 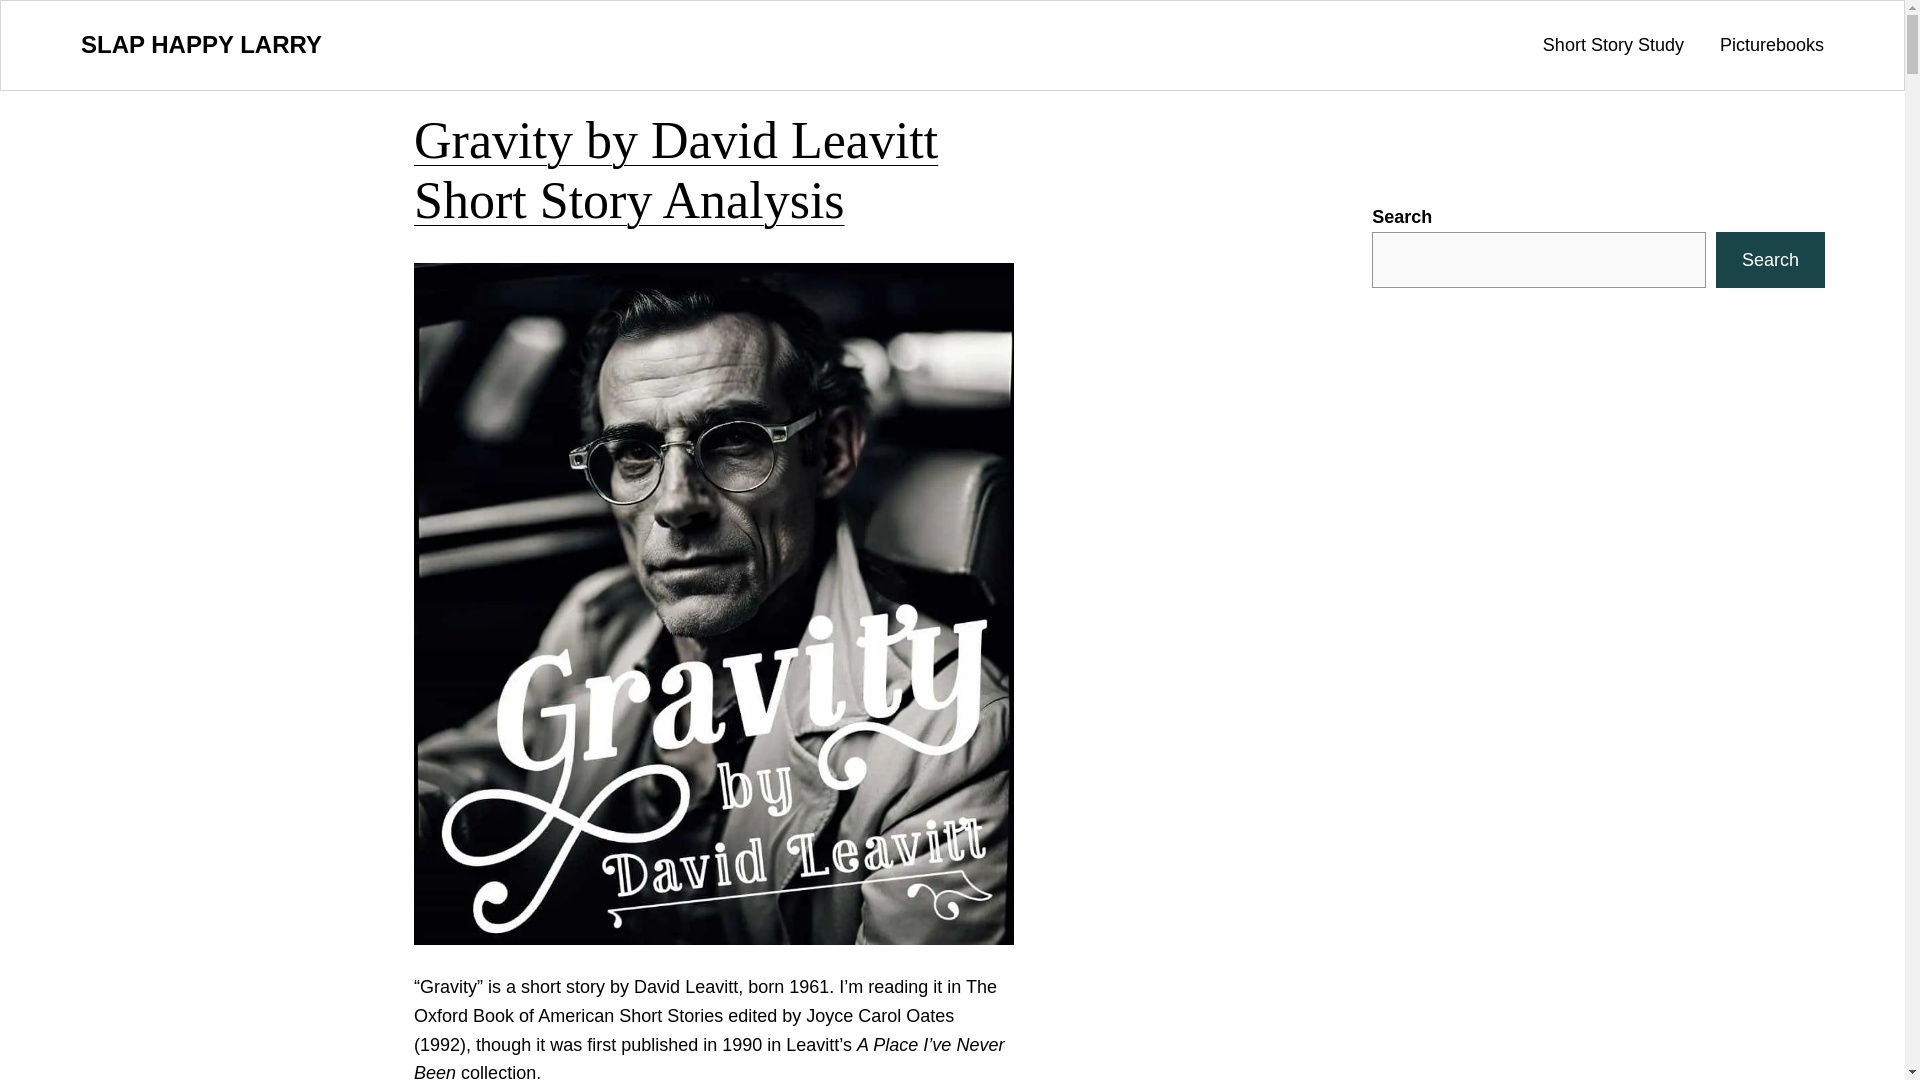 What do you see at coordinates (201, 44) in the screenshot?
I see `SLAP HAPPY LARRY` at bounding box center [201, 44].